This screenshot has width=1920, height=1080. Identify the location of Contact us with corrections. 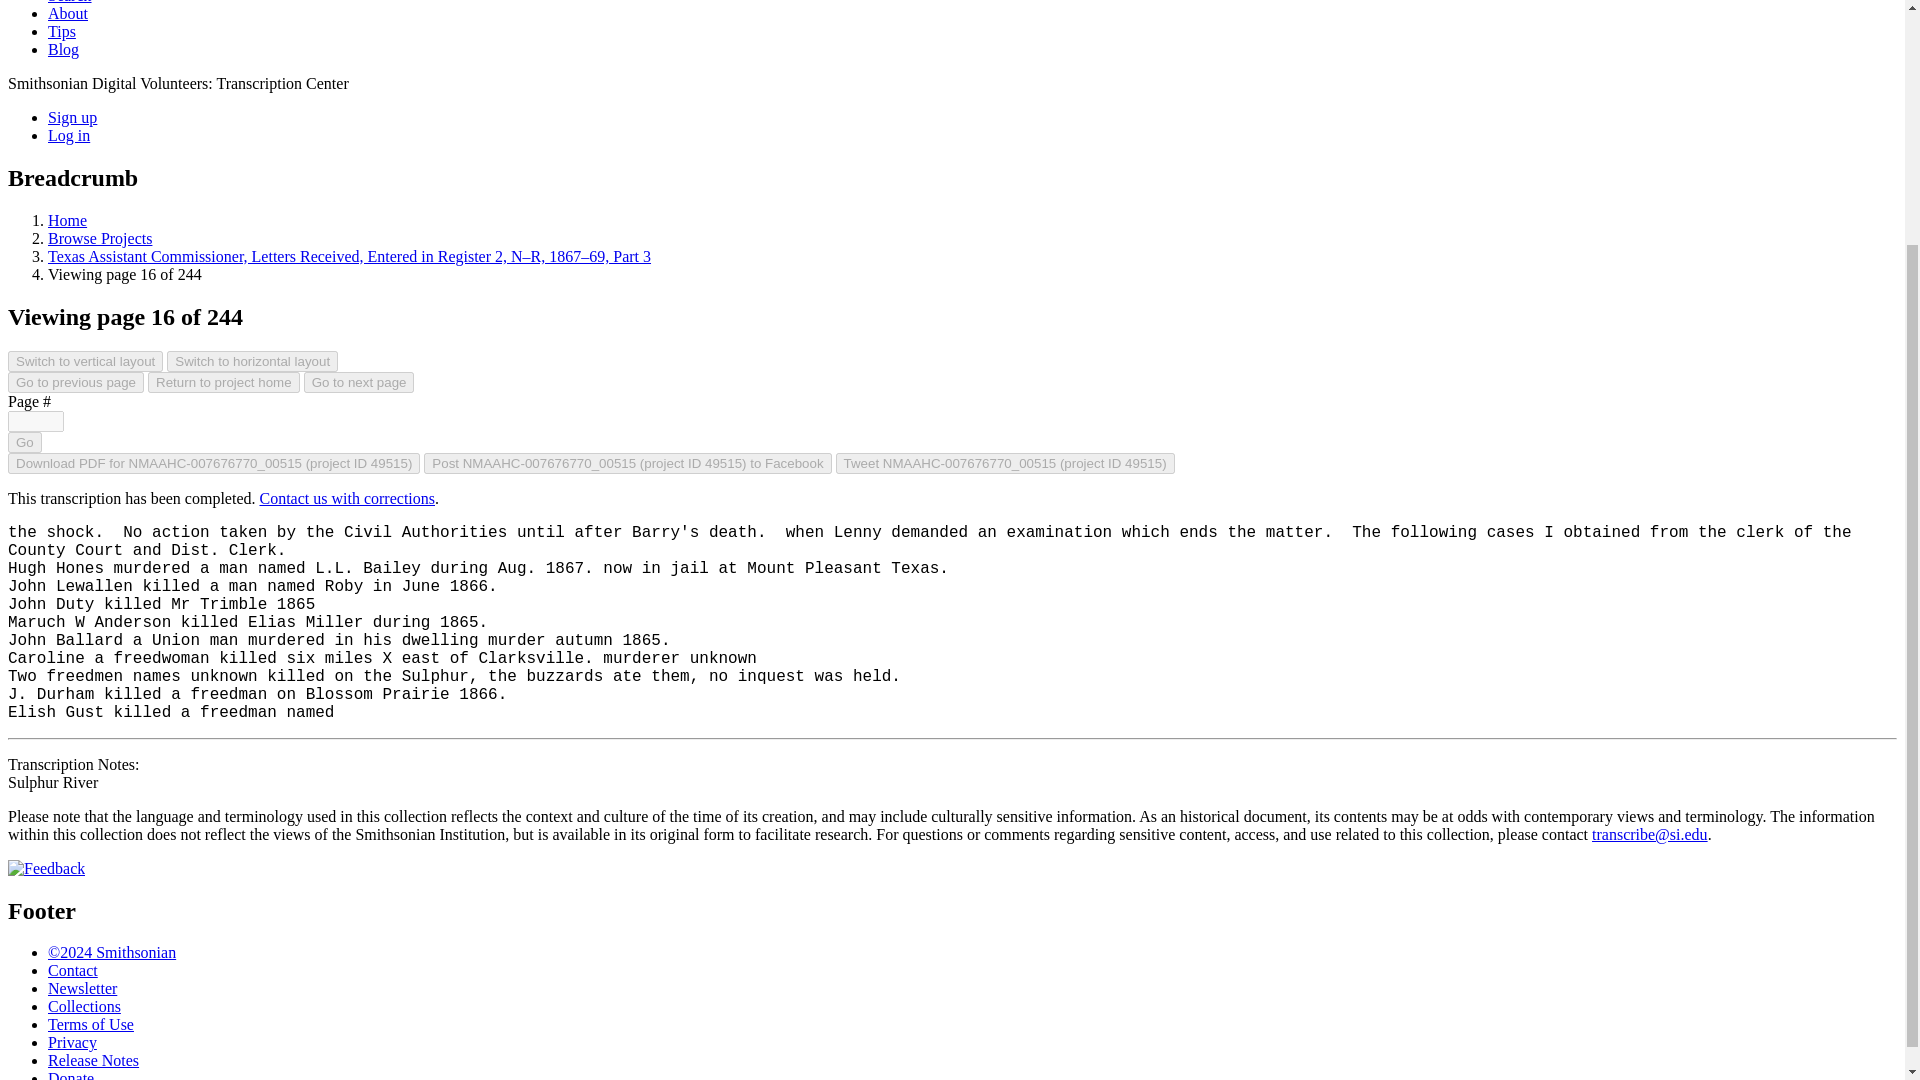
(347, 498).